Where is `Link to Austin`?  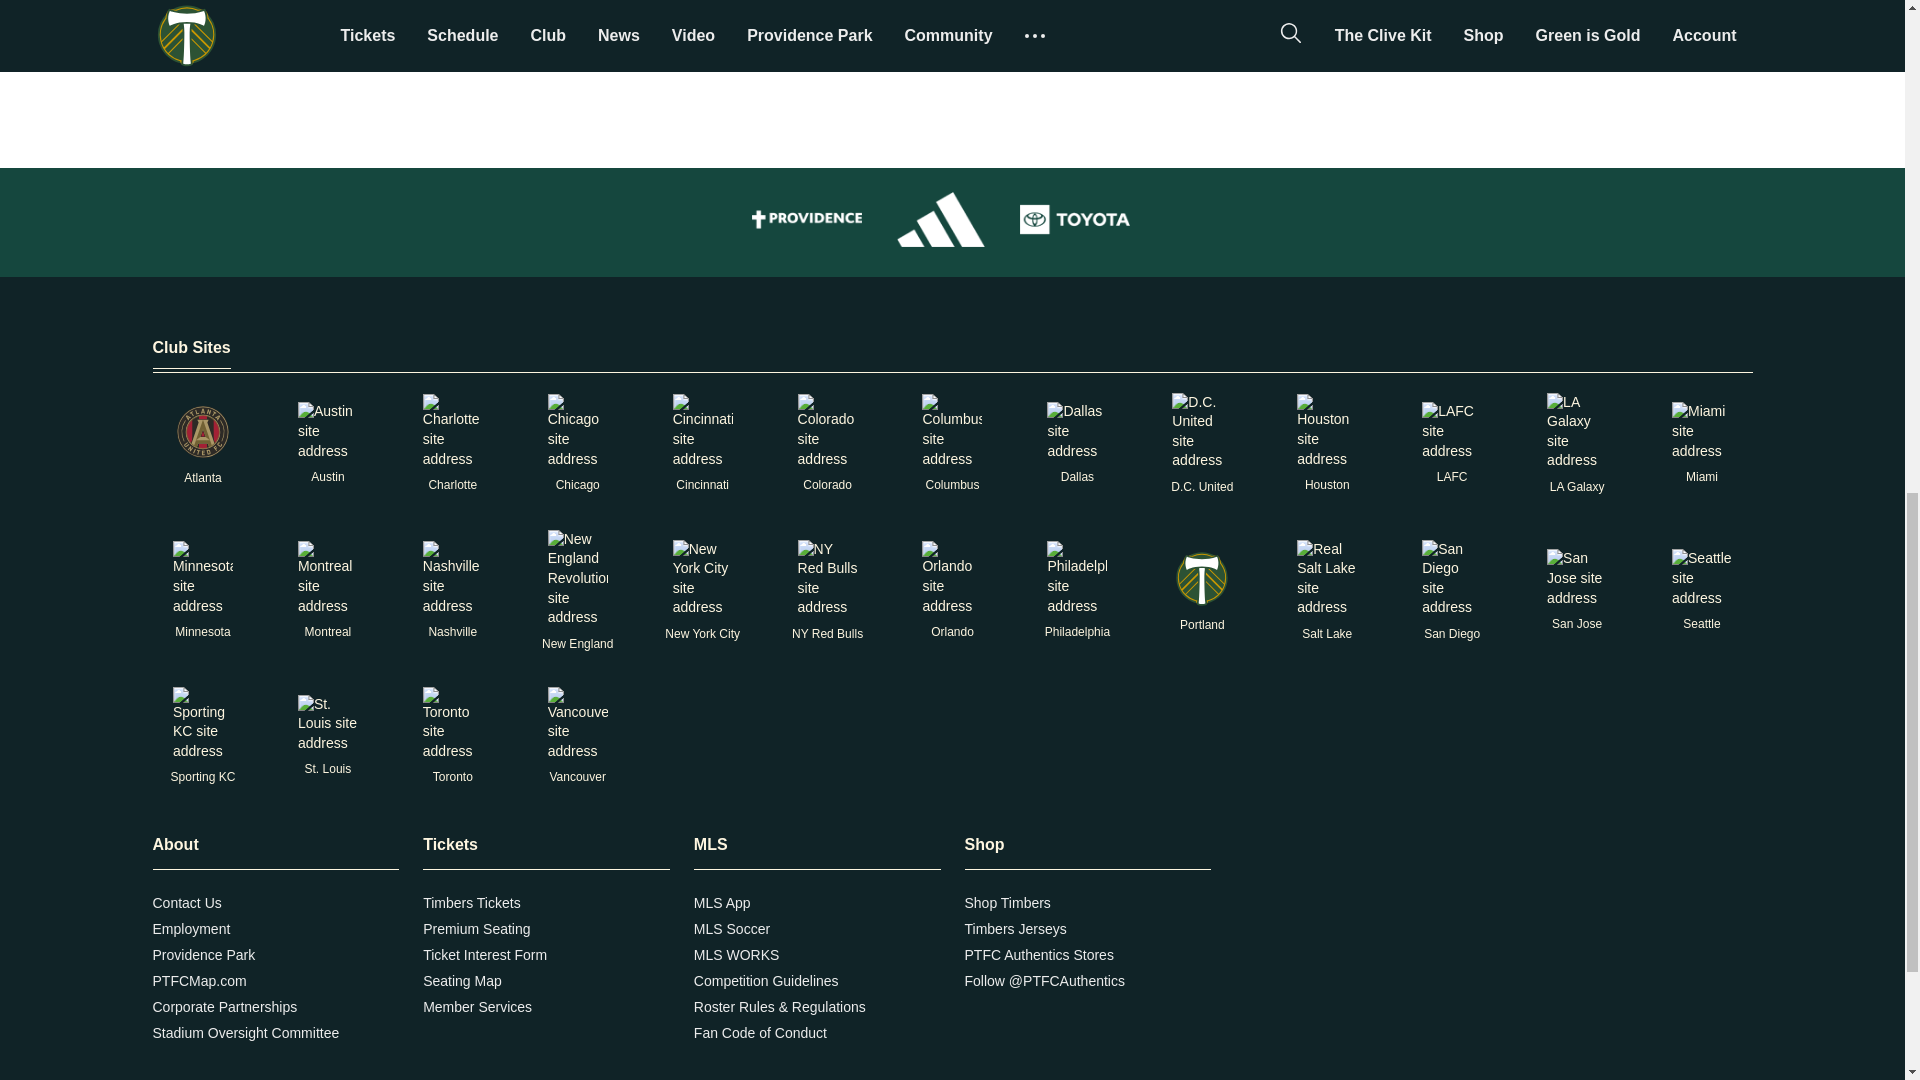 Link to Austin is located at coordinates (327, 431).